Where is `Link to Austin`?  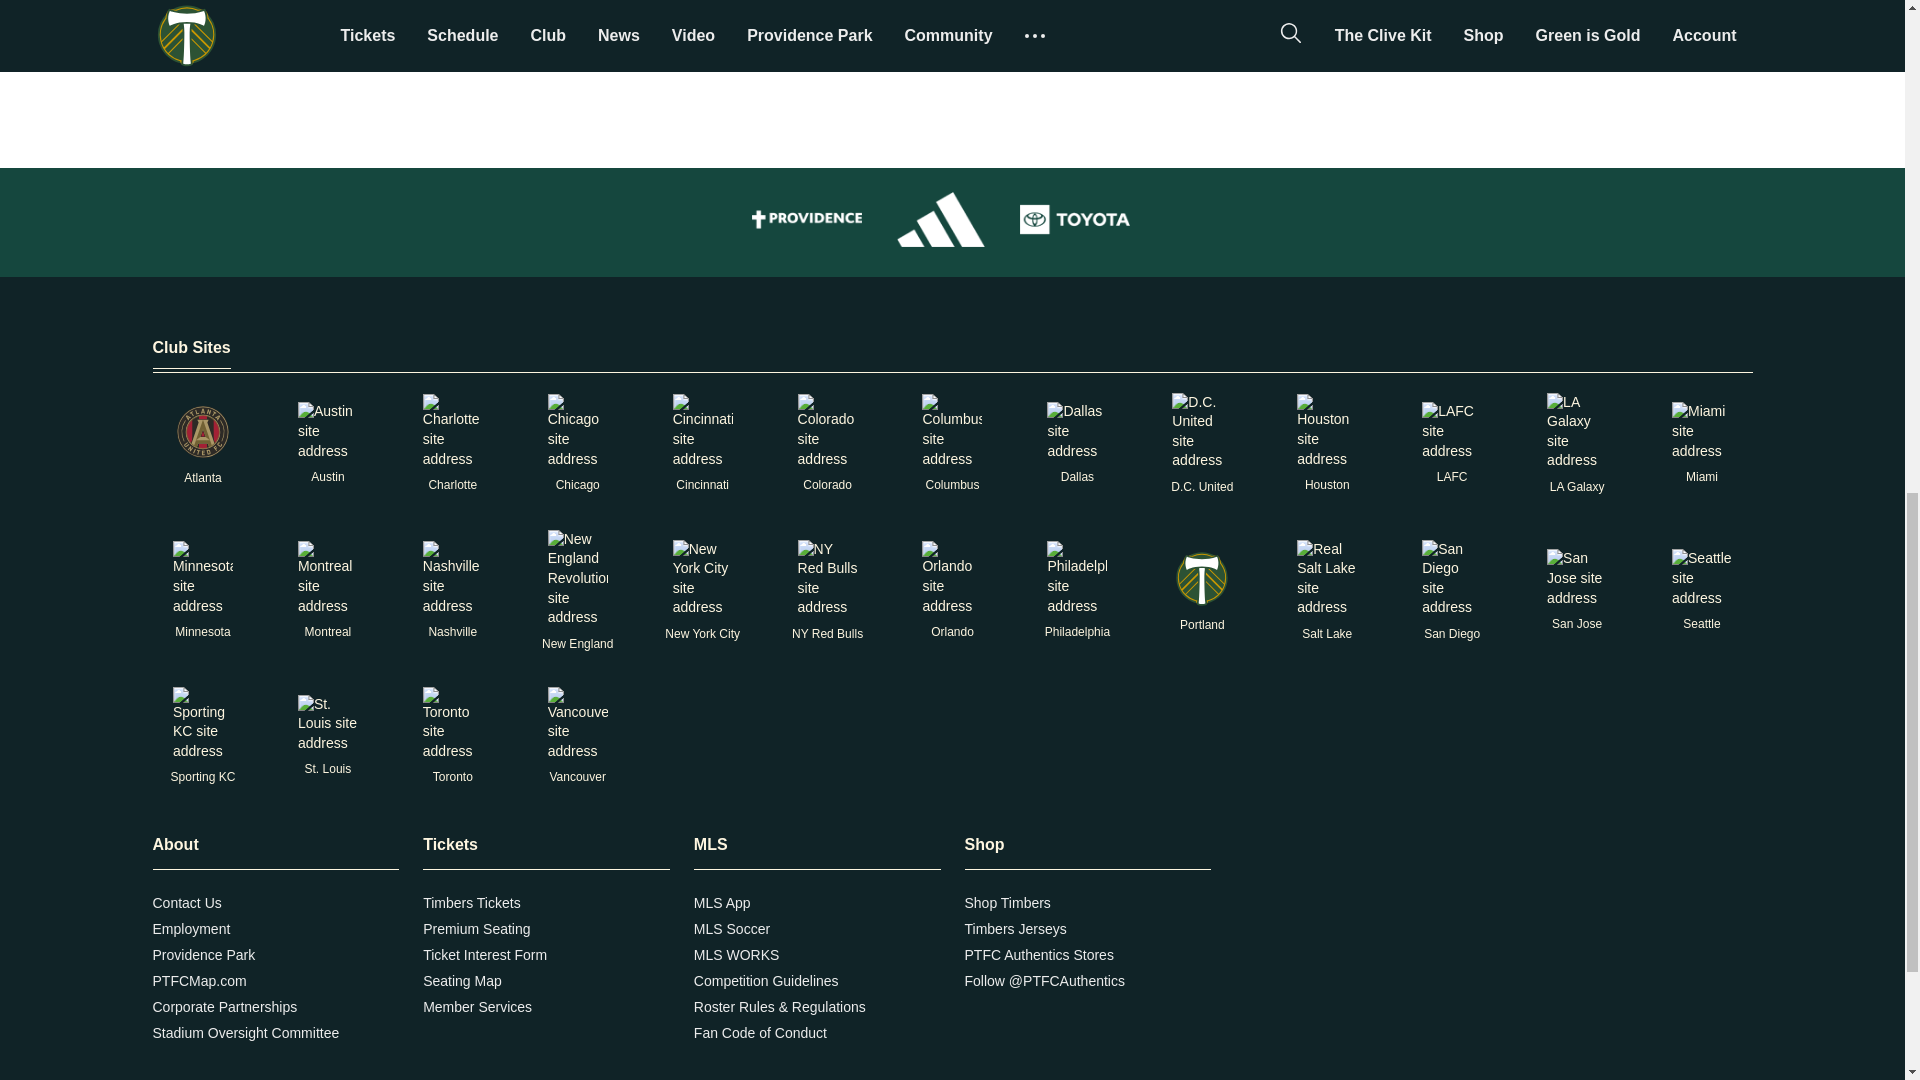 Link to Austin is located at coordinates (327, 431).